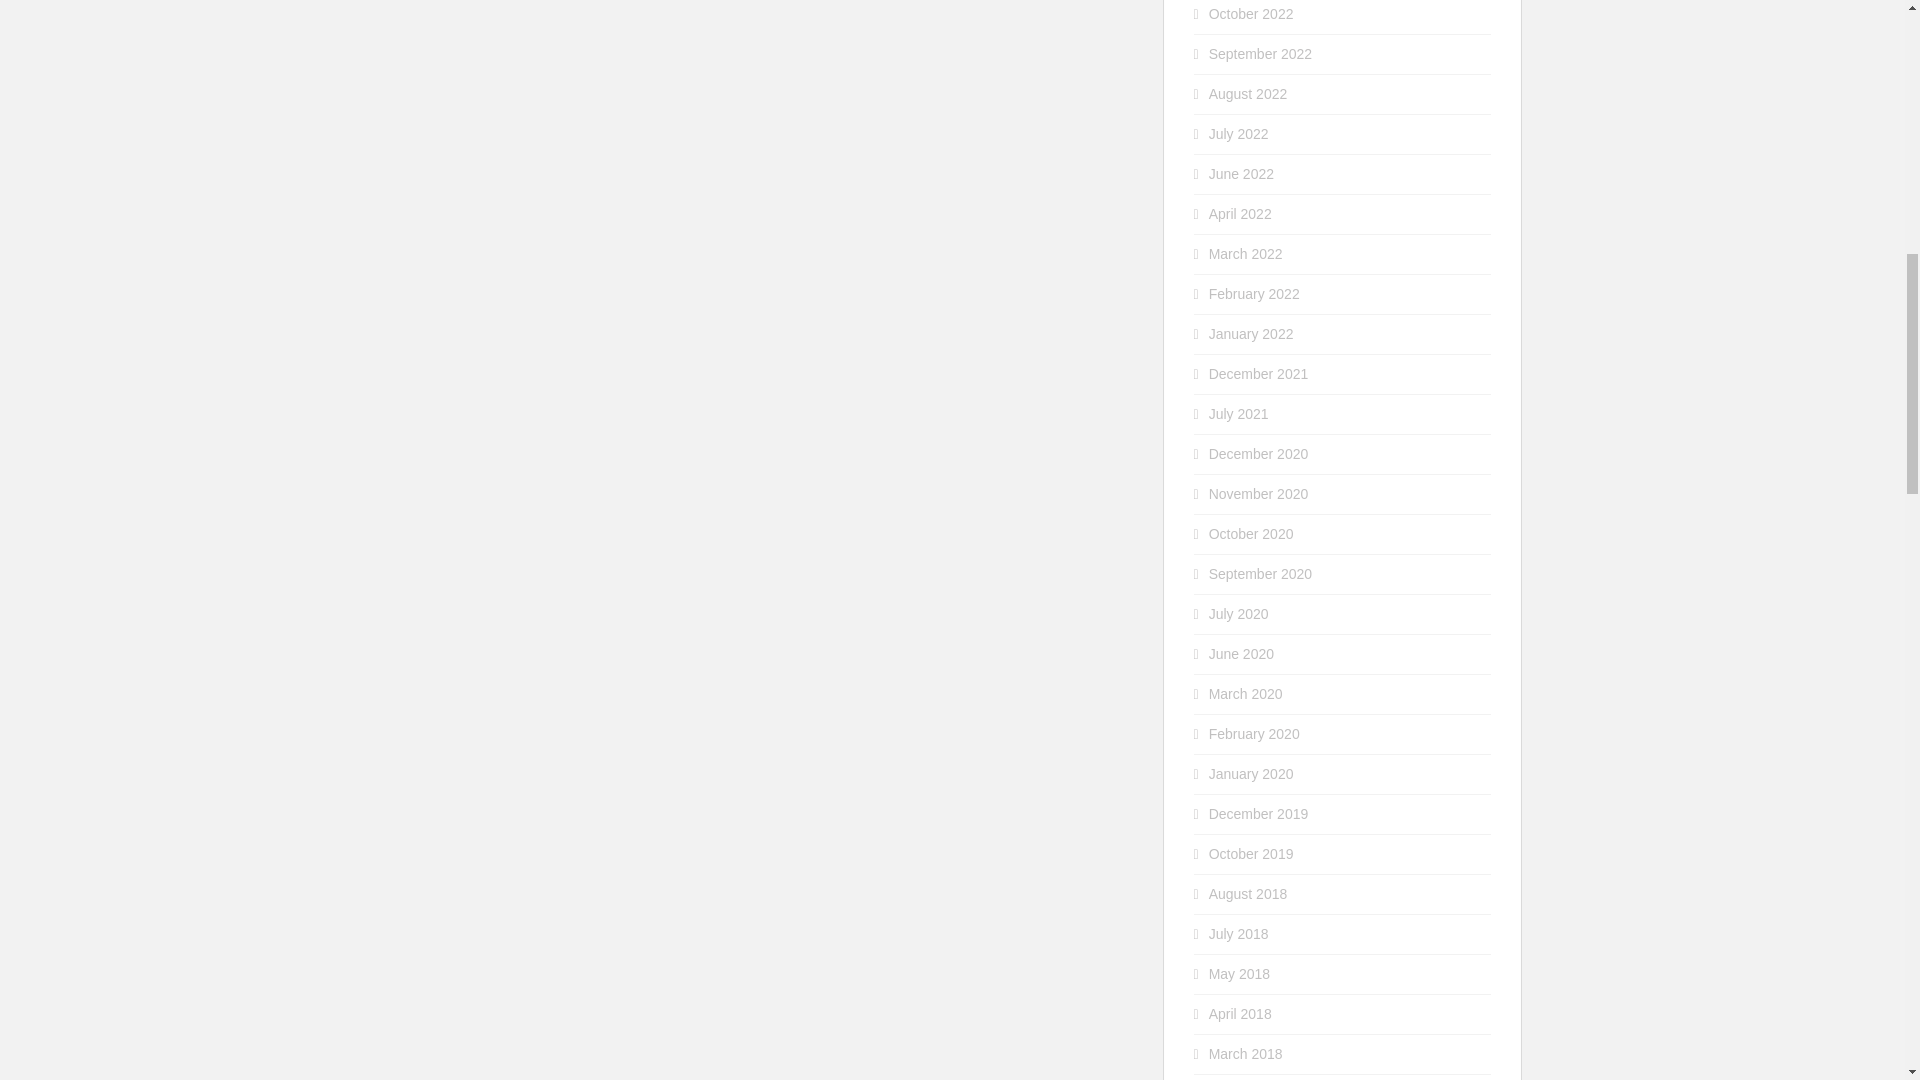 This screenshot has width=1920, height=1080. Describe the element at coordinates (1239, 614) in the screenshot. I see `July 2020` at that location.